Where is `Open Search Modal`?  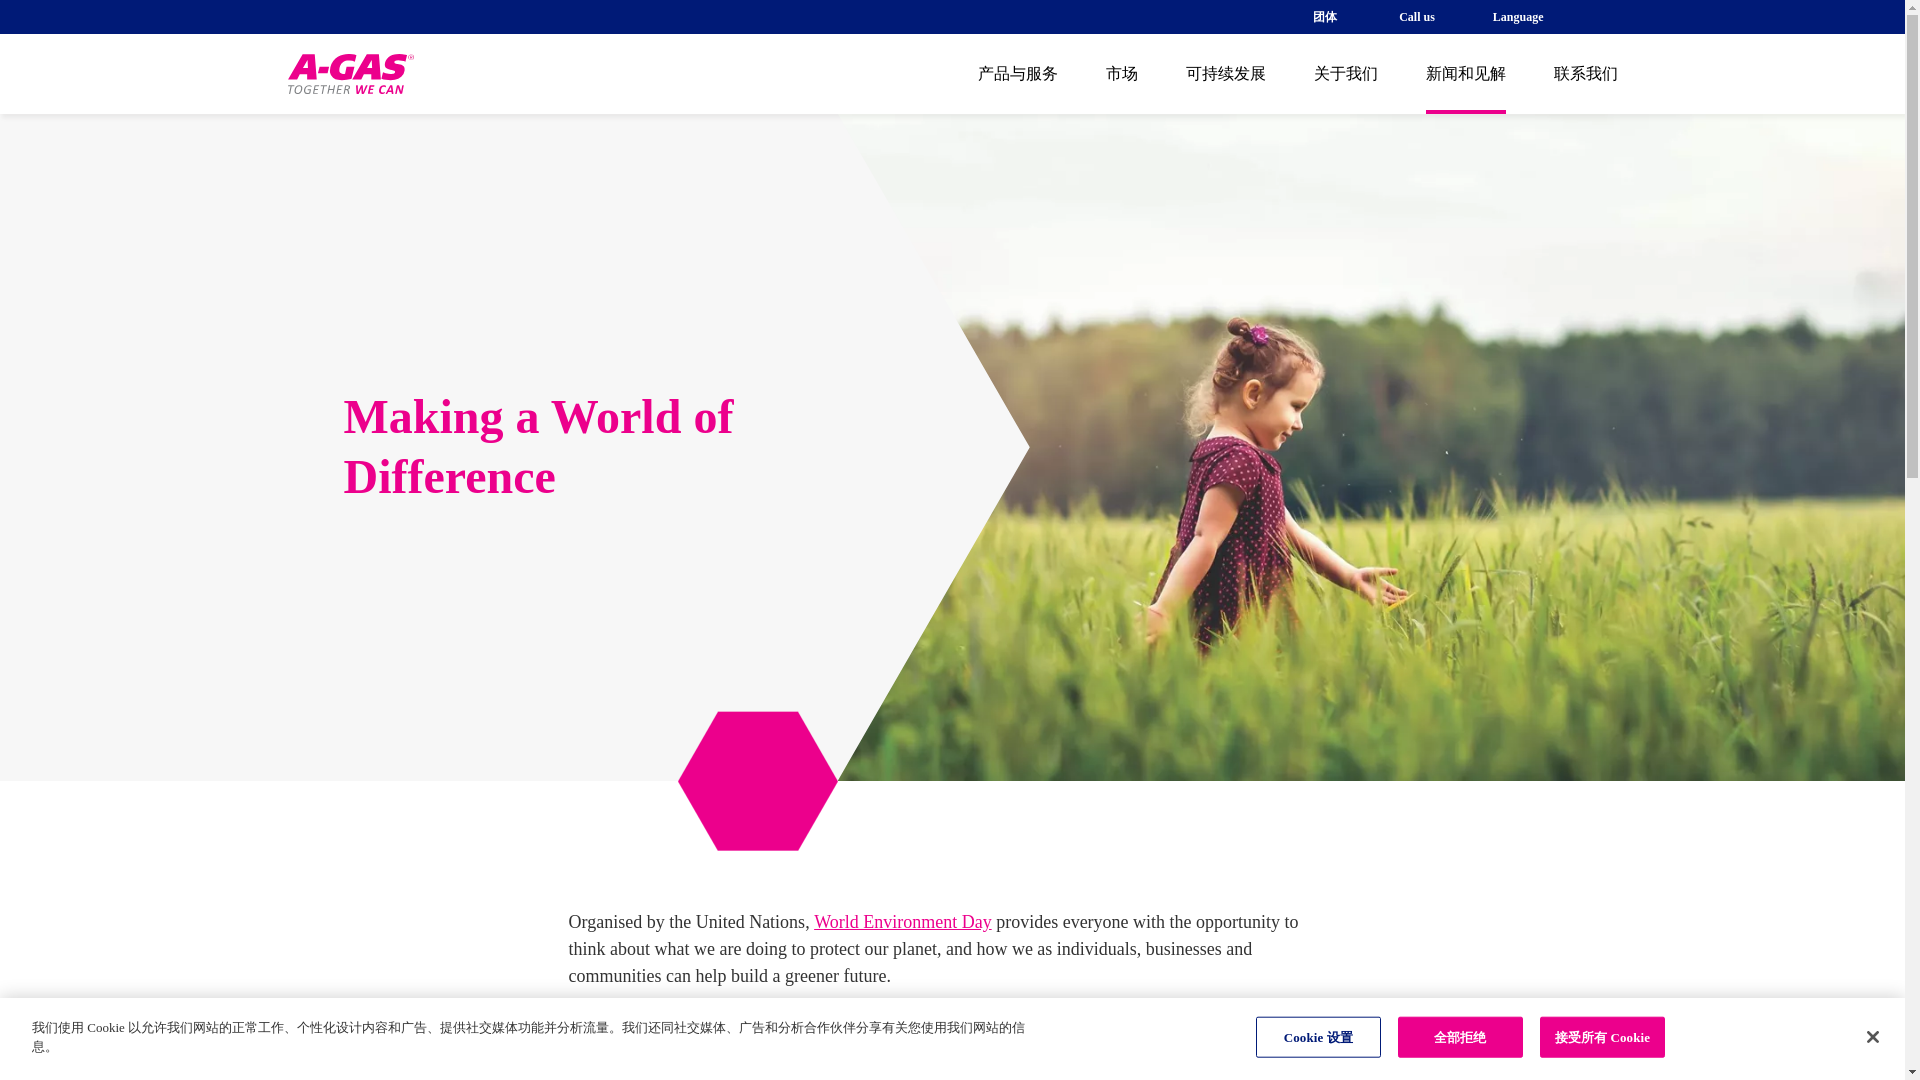
Open Search Modal is located at coordinates (1610, 16).